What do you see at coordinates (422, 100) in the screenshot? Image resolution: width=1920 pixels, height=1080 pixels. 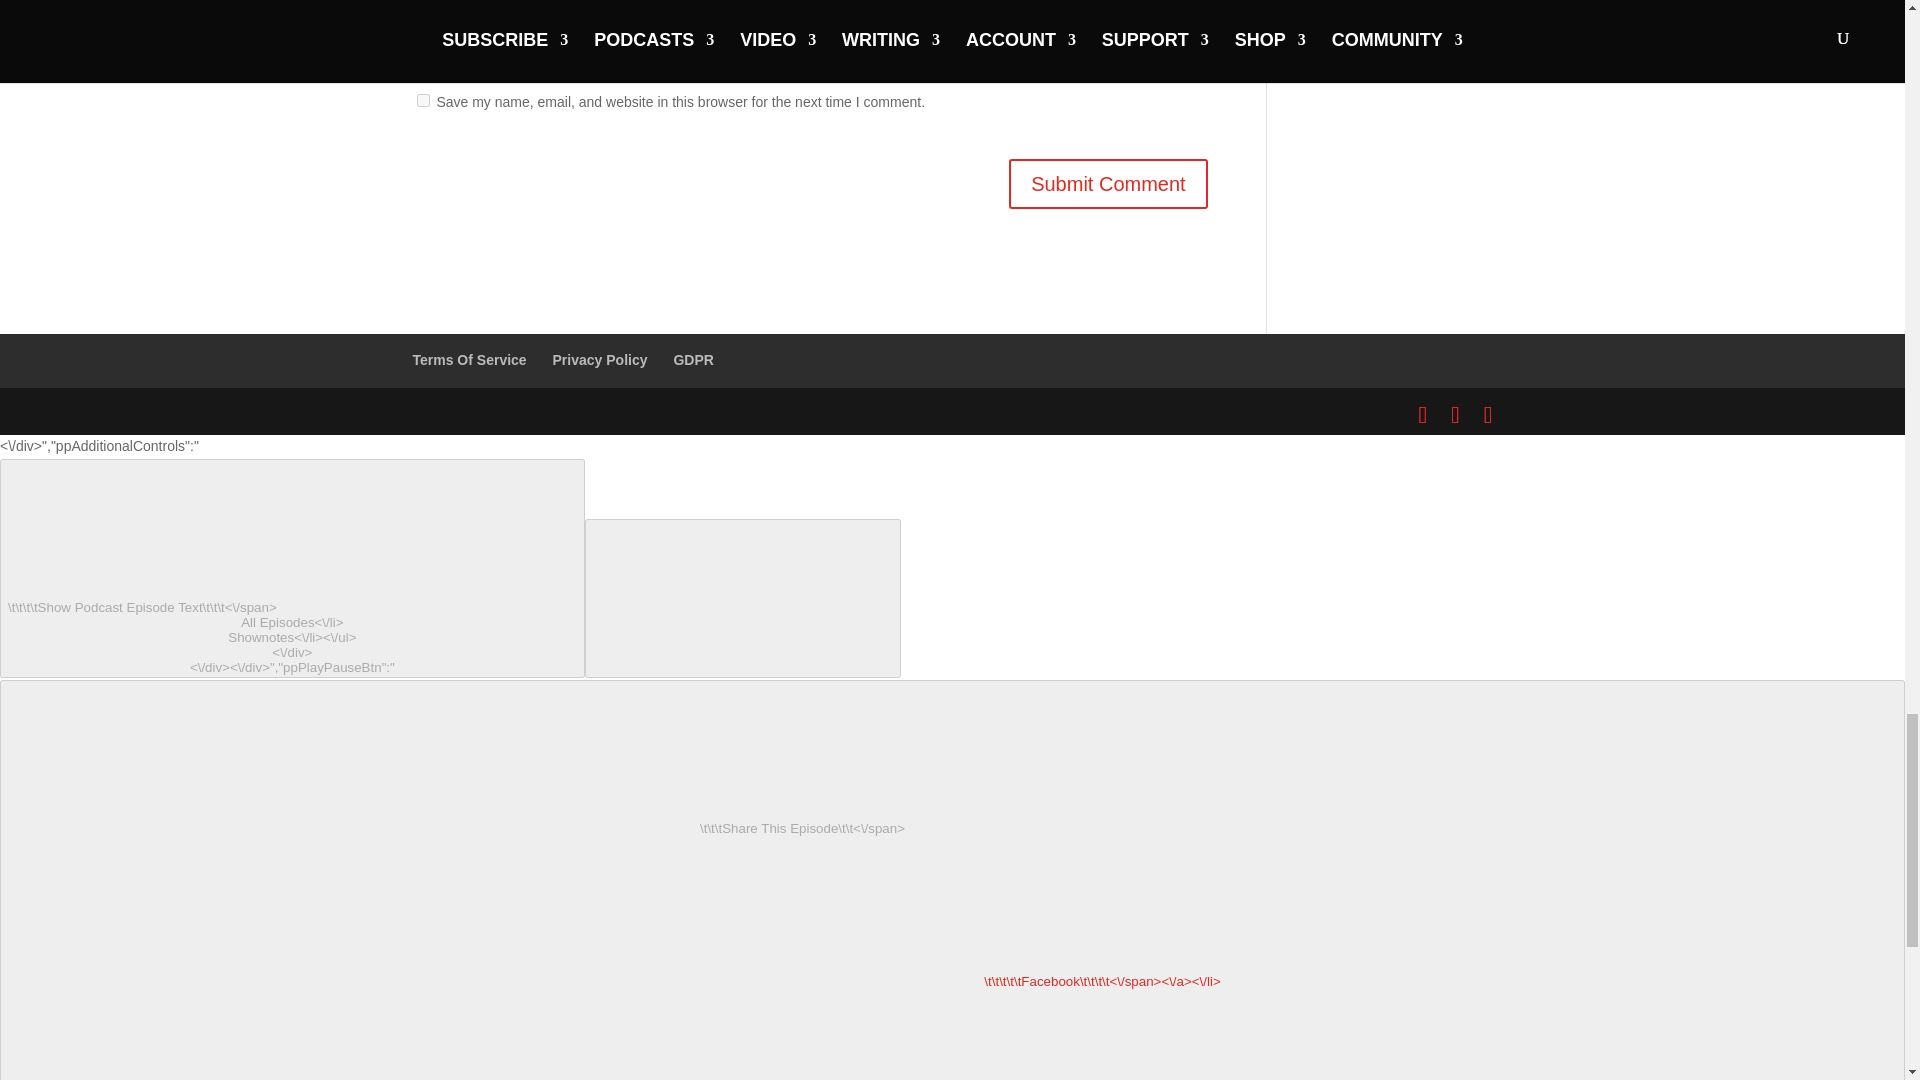 I see `yes` at bounding box center [422, 100].